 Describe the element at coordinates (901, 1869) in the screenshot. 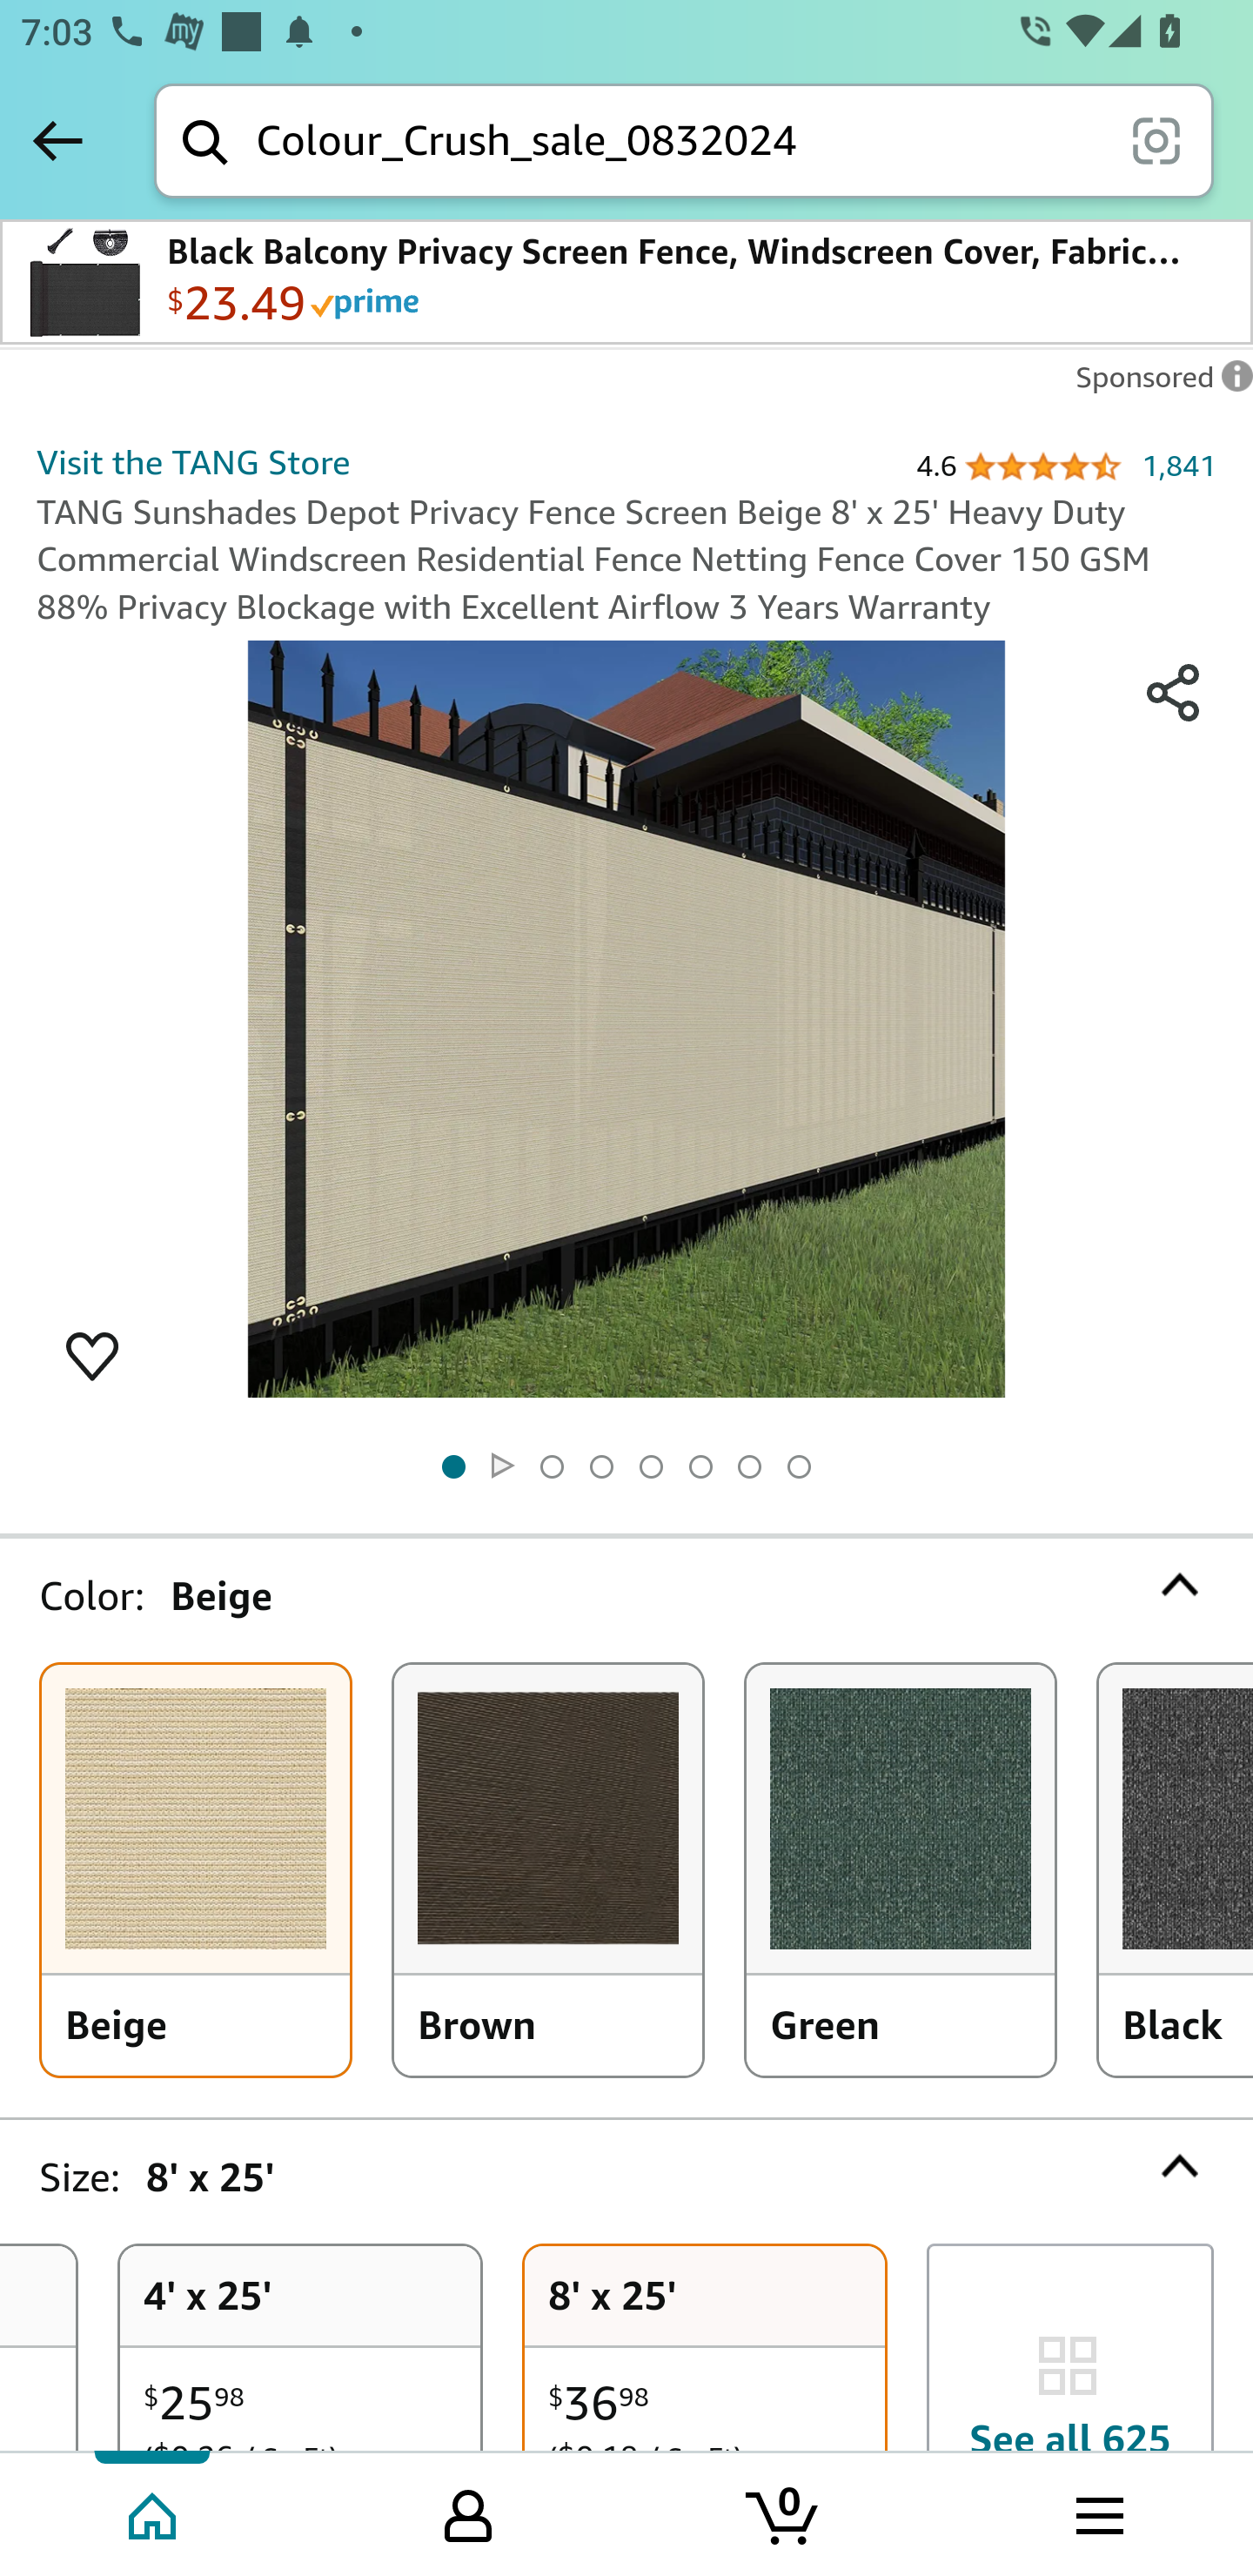

I see `Green` at that location.